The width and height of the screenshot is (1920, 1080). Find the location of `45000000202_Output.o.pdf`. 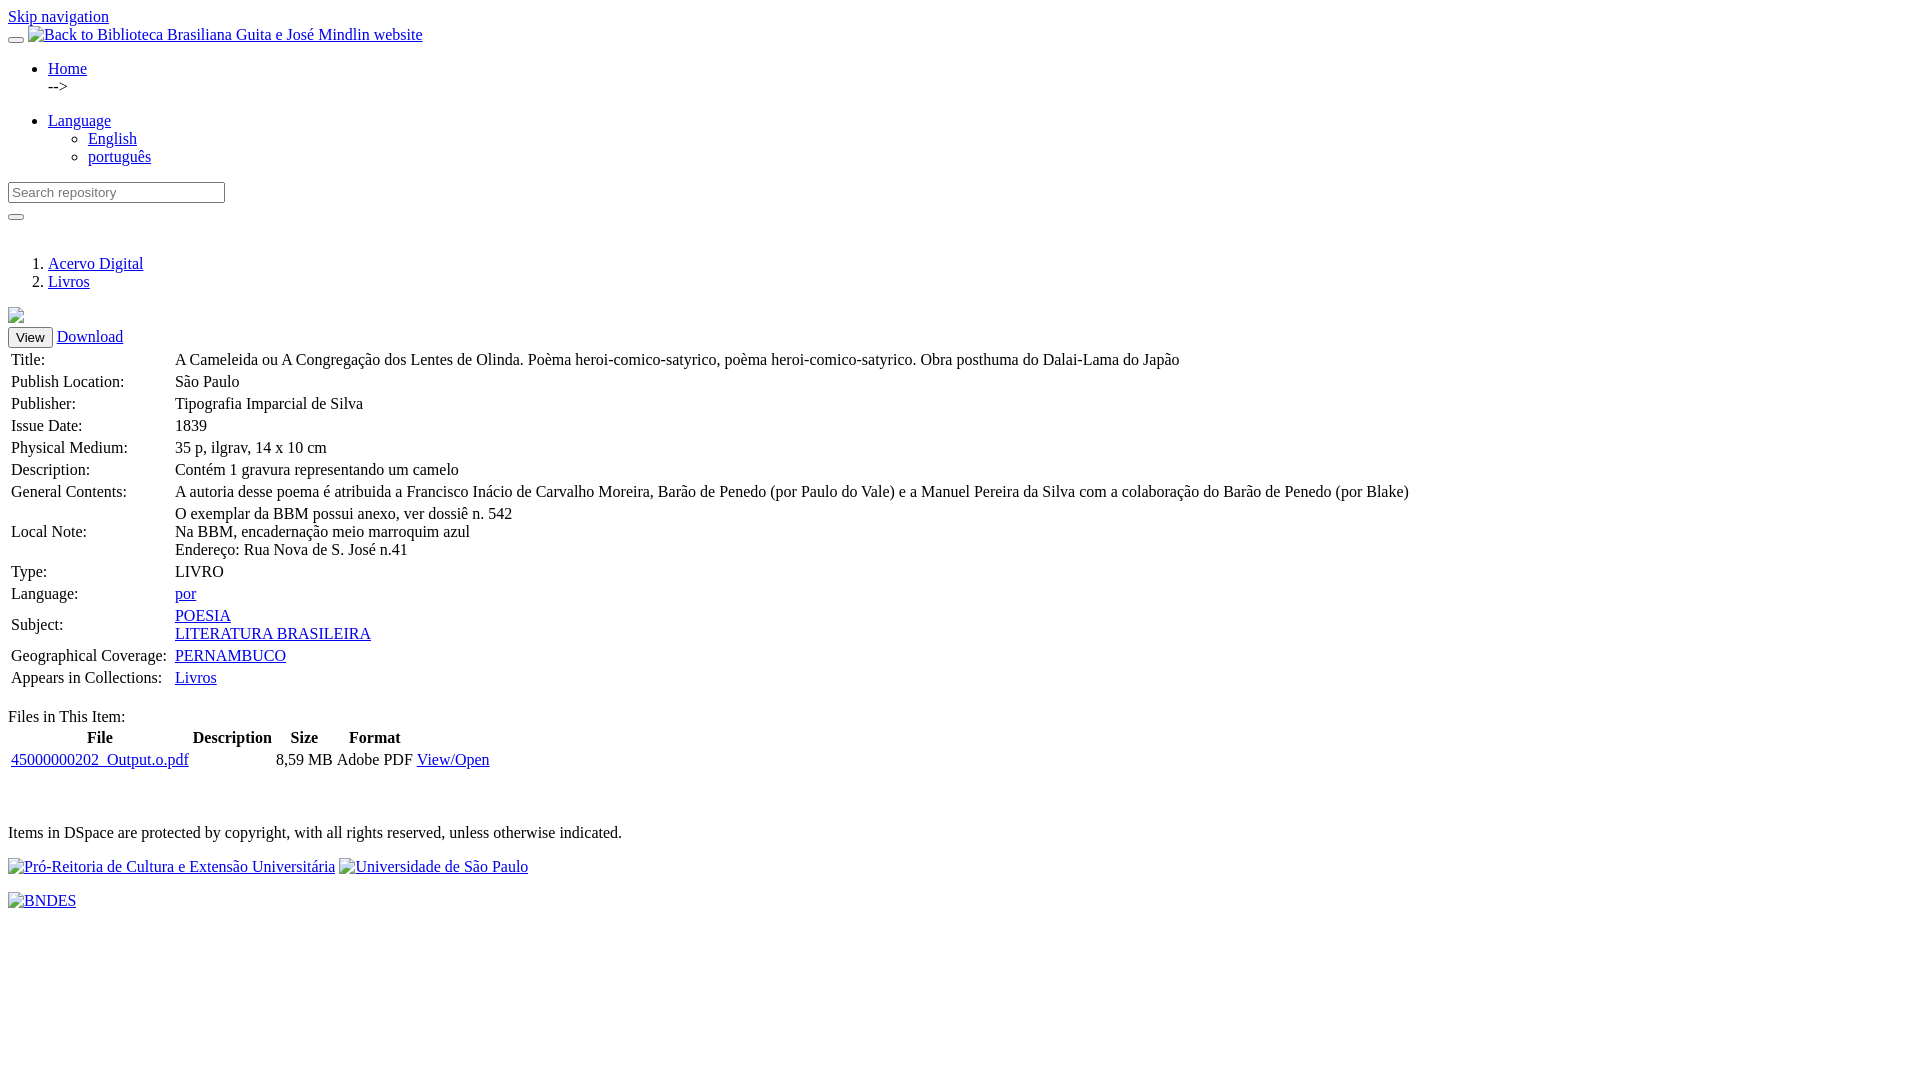

45000000202_Output.o.pdf is located at coordinates (100, 760).